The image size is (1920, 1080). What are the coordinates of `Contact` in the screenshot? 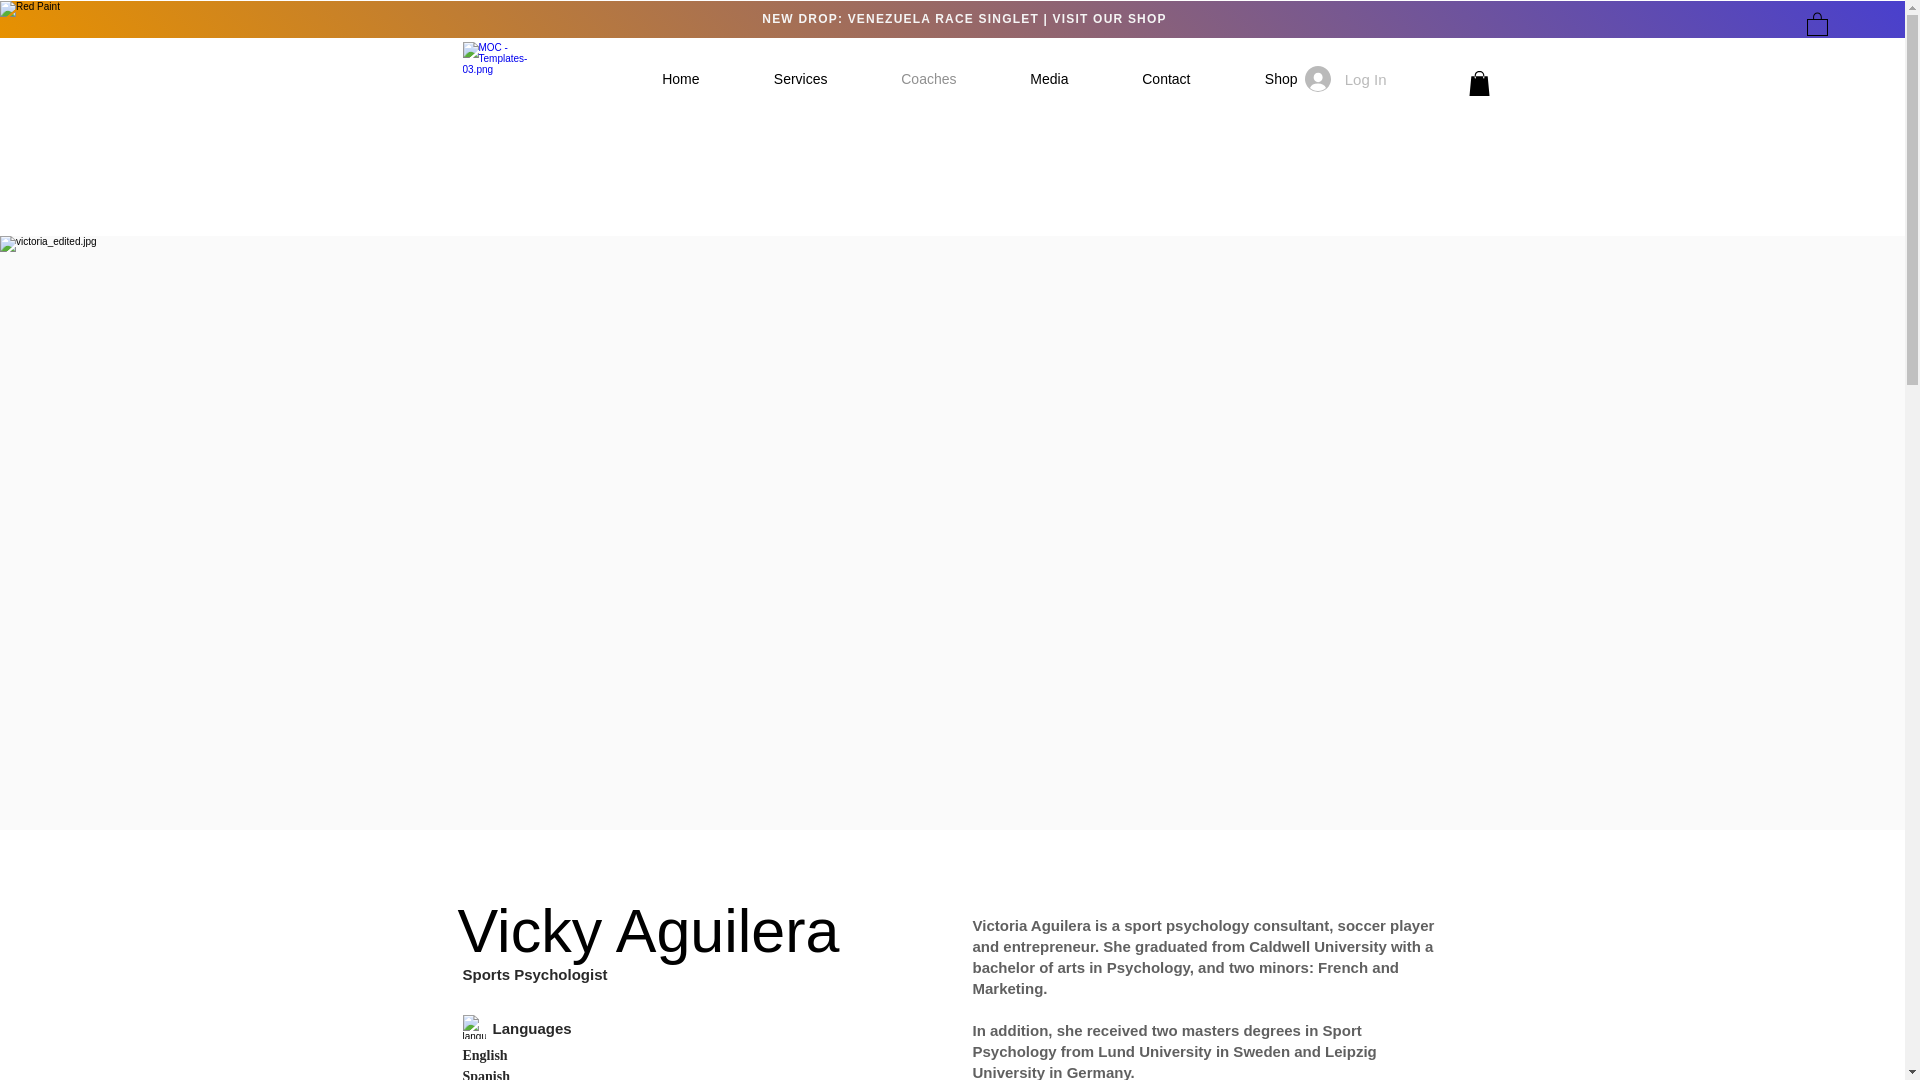 It's located at (1144, 78).